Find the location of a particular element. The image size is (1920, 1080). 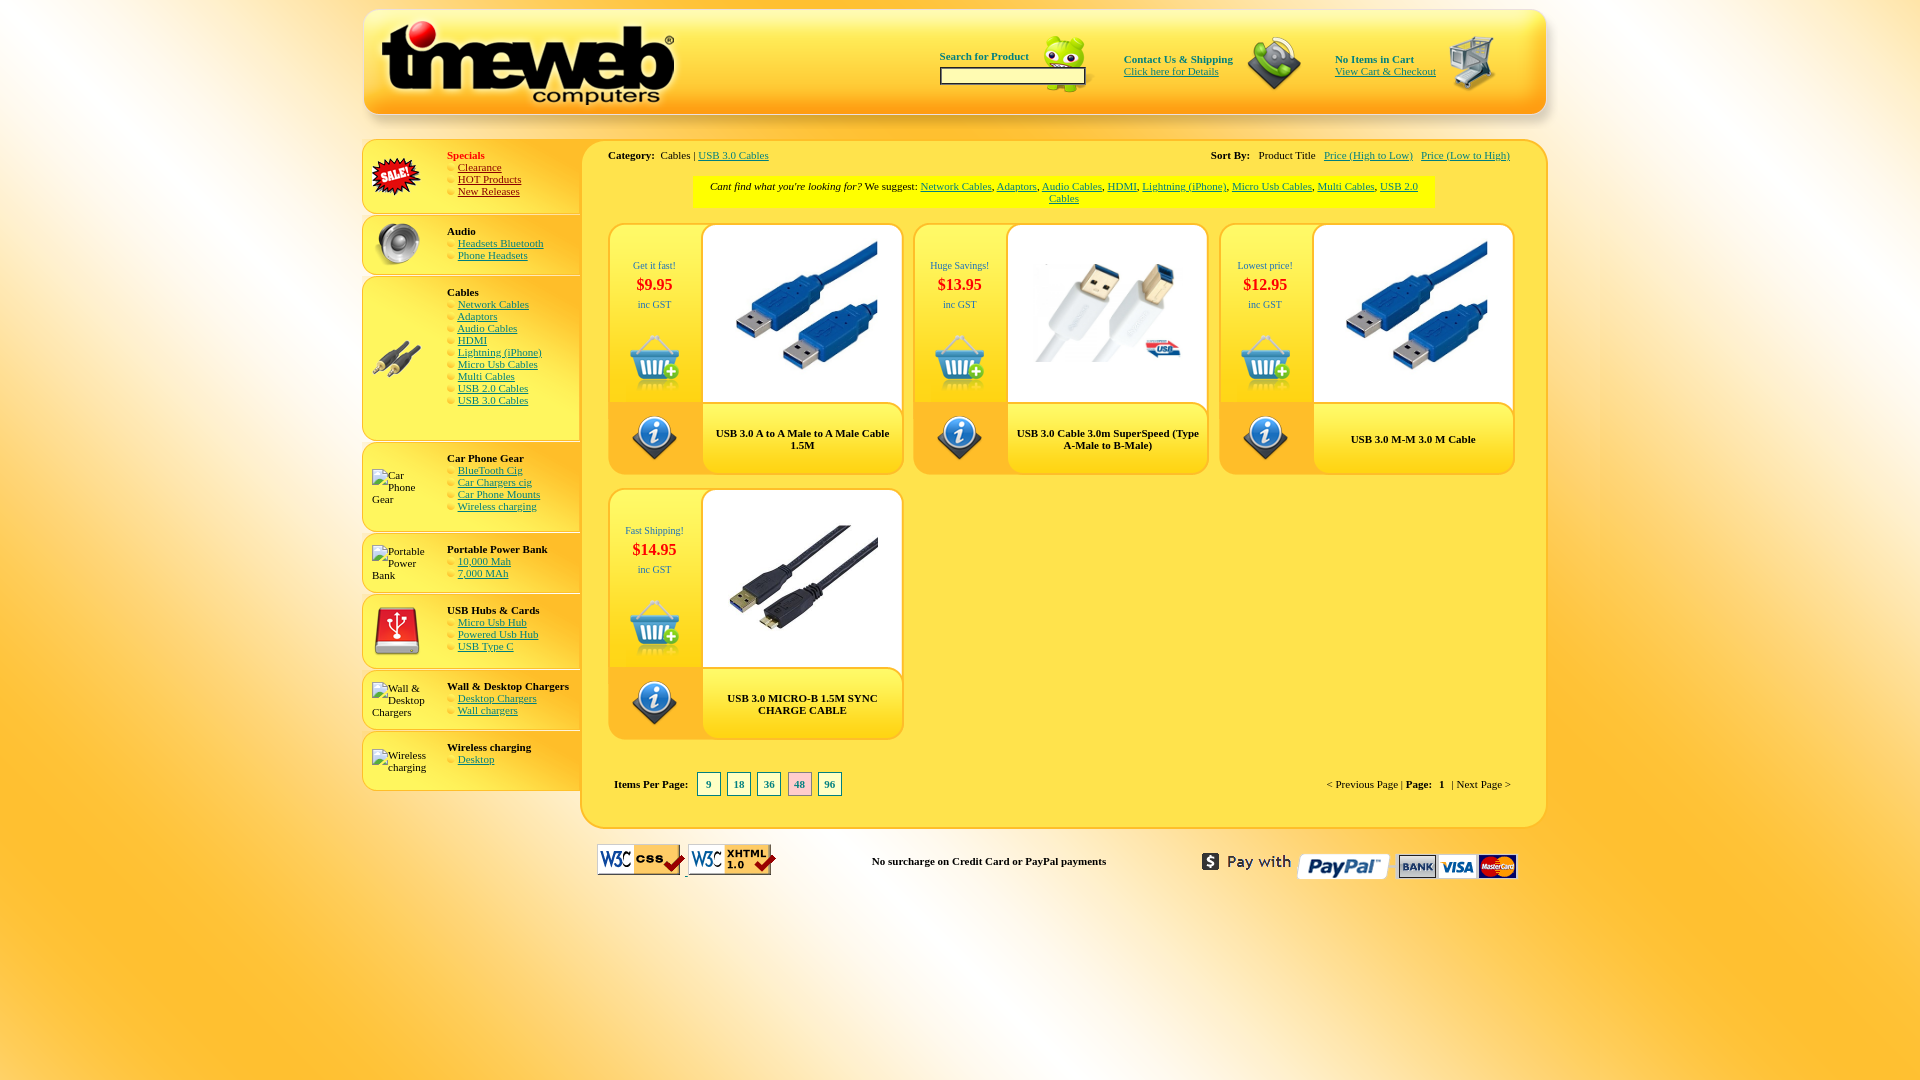

Specials is located at coordinates (397, 177).